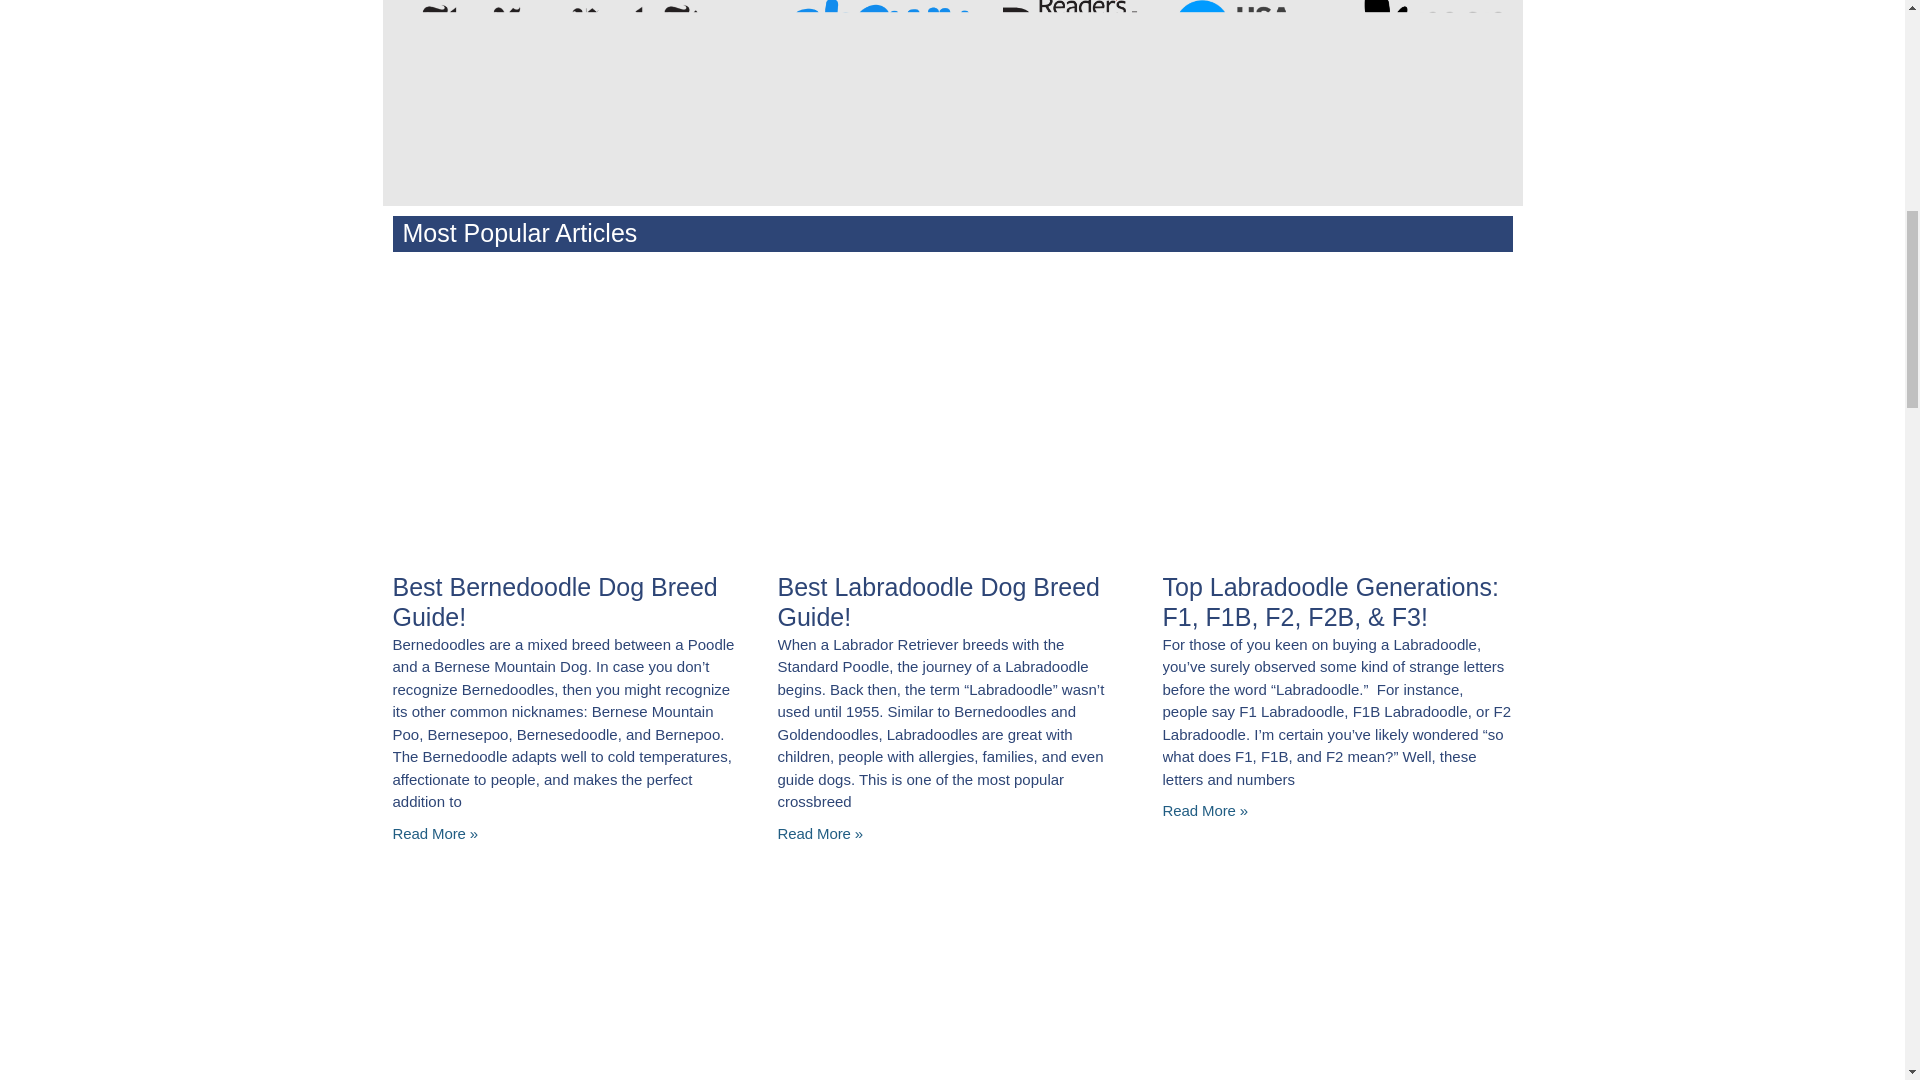  I want to click on Labradoodle Dog Breed Guide, so click(950, 410).